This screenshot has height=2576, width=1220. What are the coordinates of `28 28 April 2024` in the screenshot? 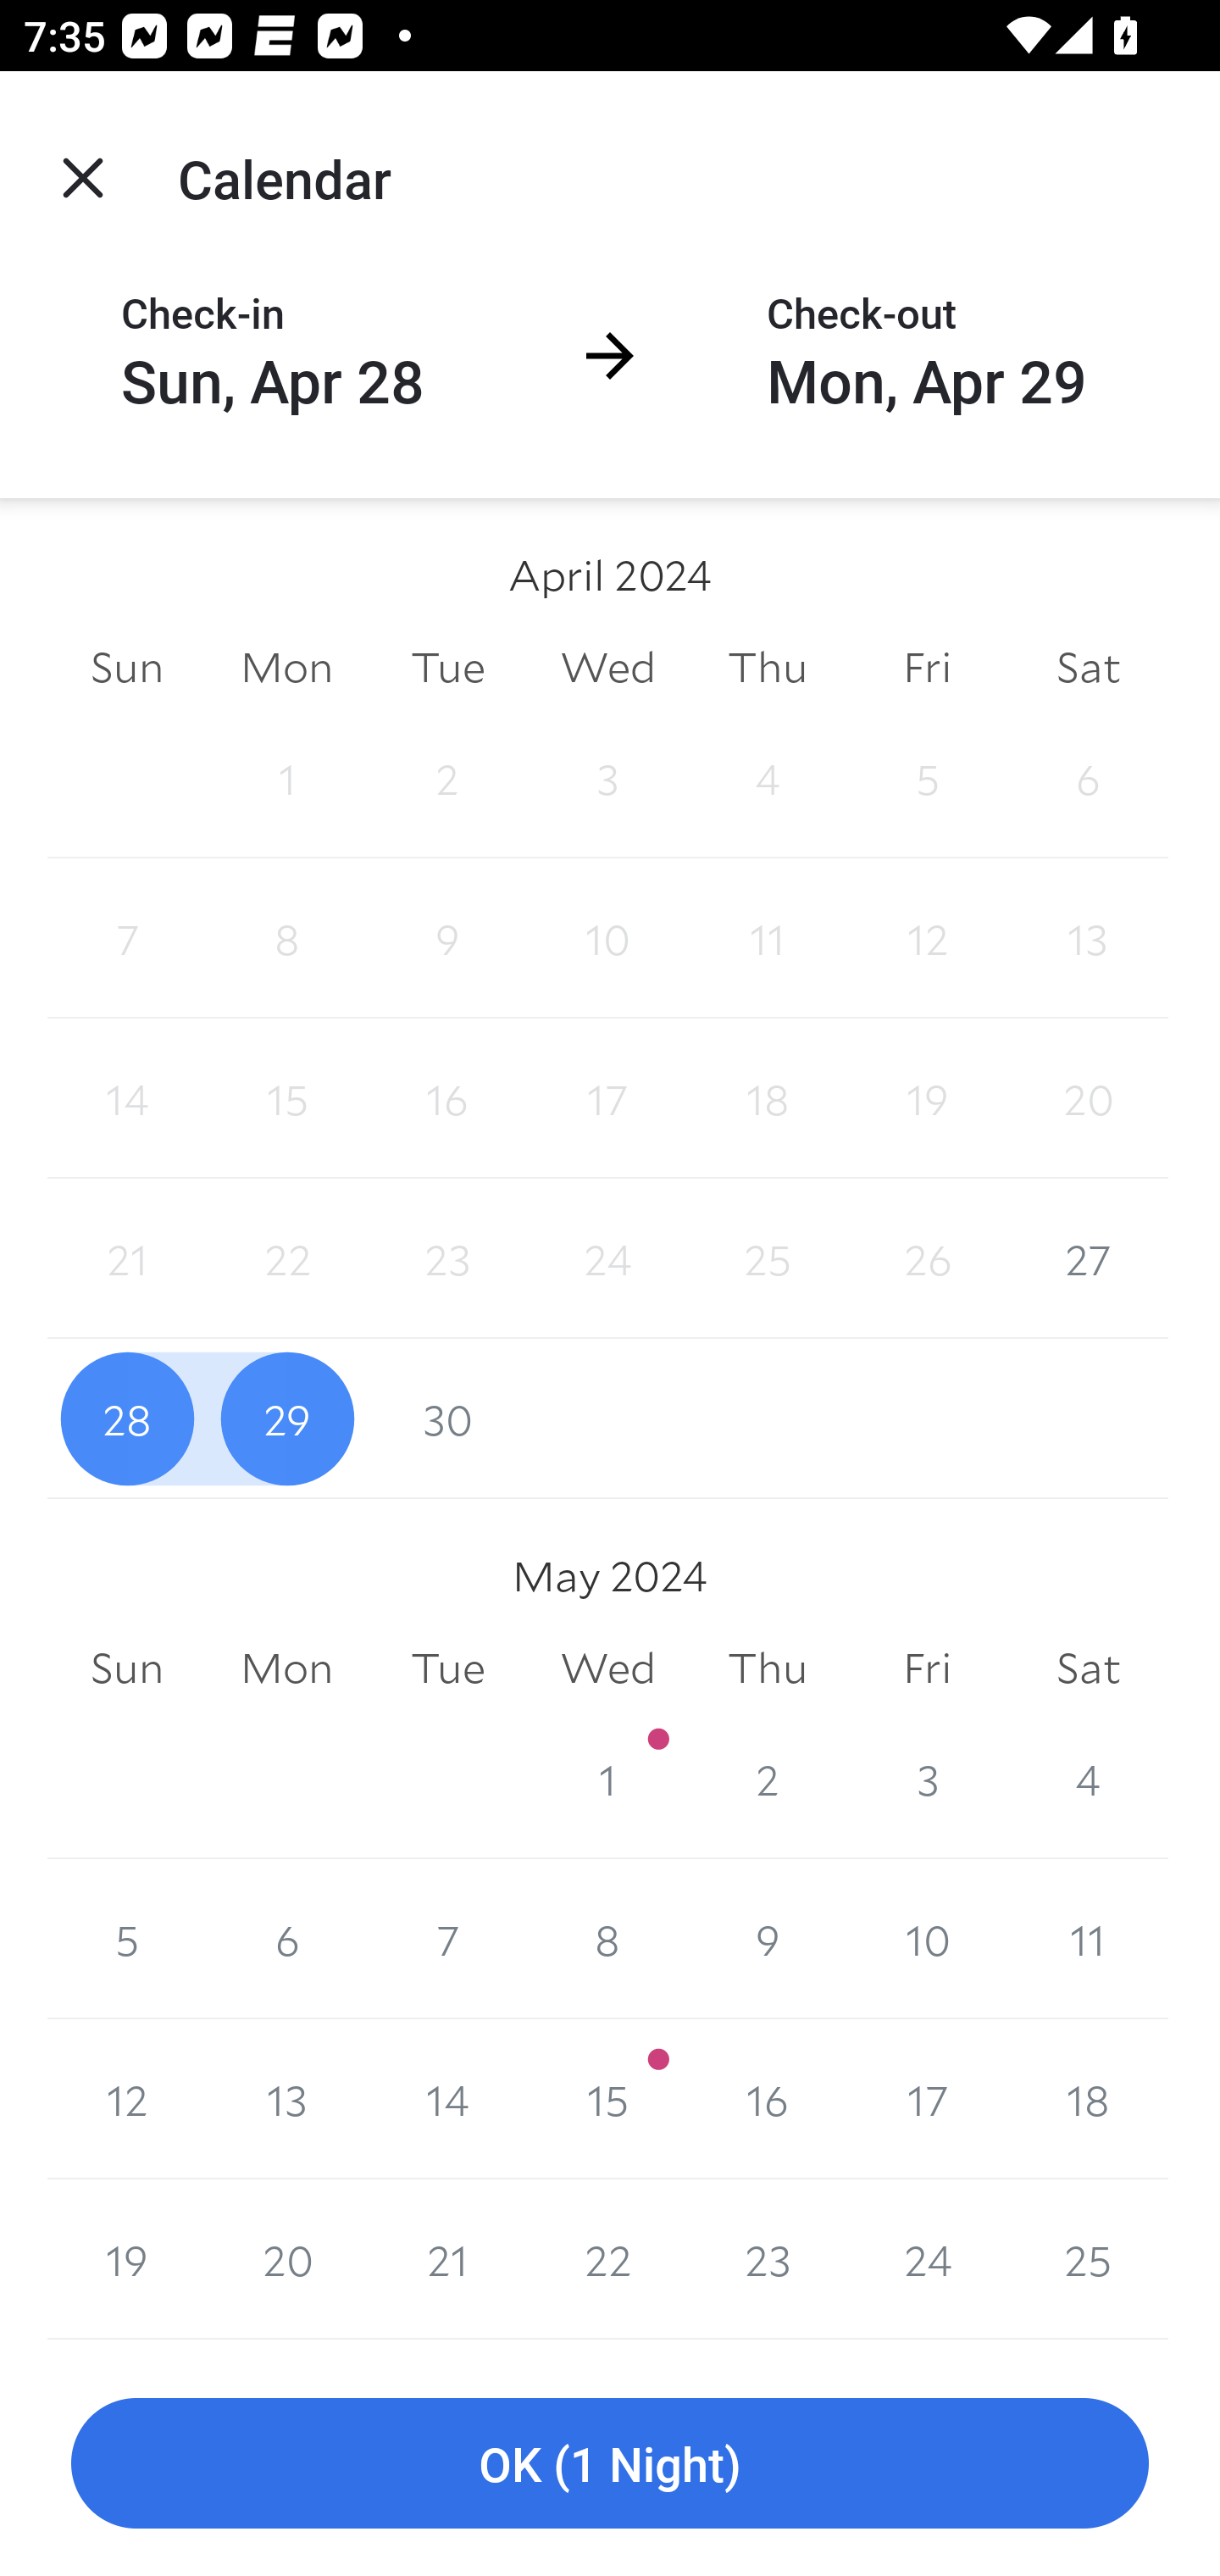 It's located at (127, 1418).